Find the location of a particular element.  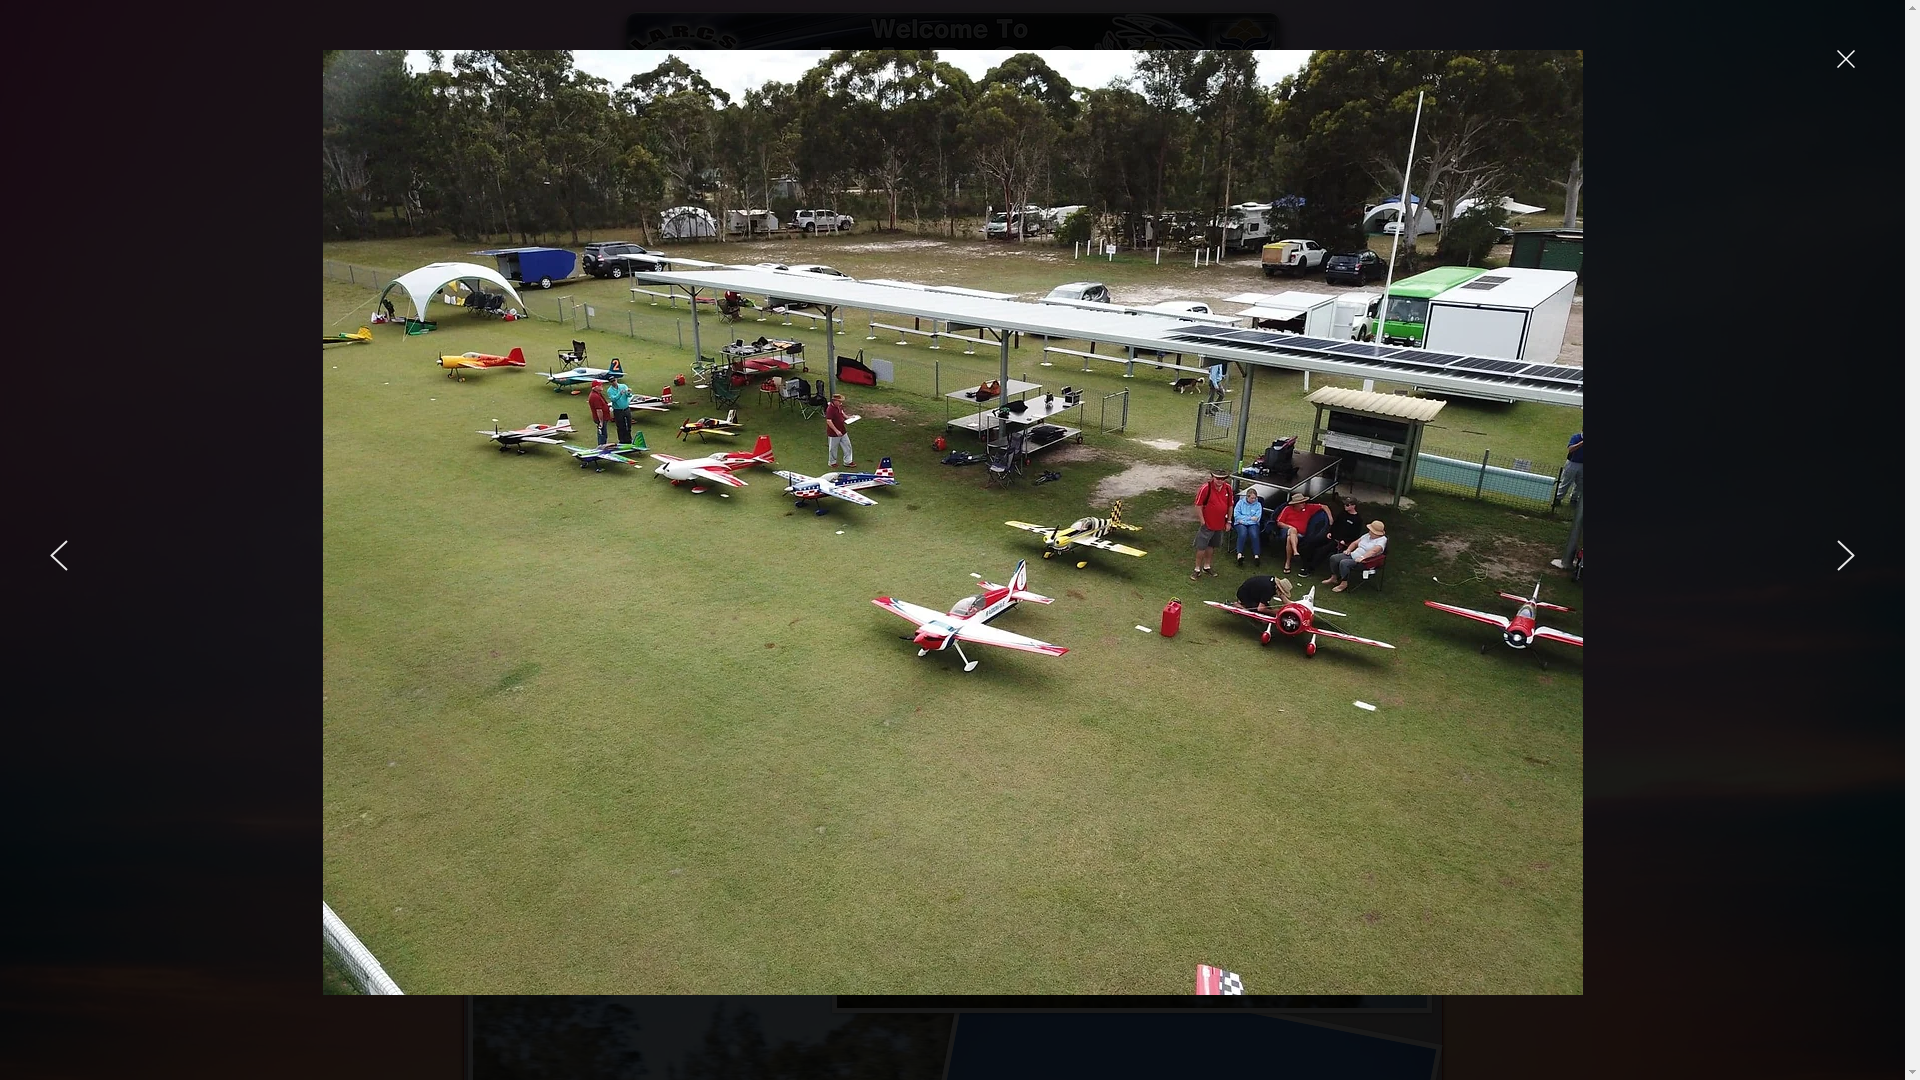

356428483_3386578231564230_2360188934504411662_n.jpg is located at coordinates (774, 742).